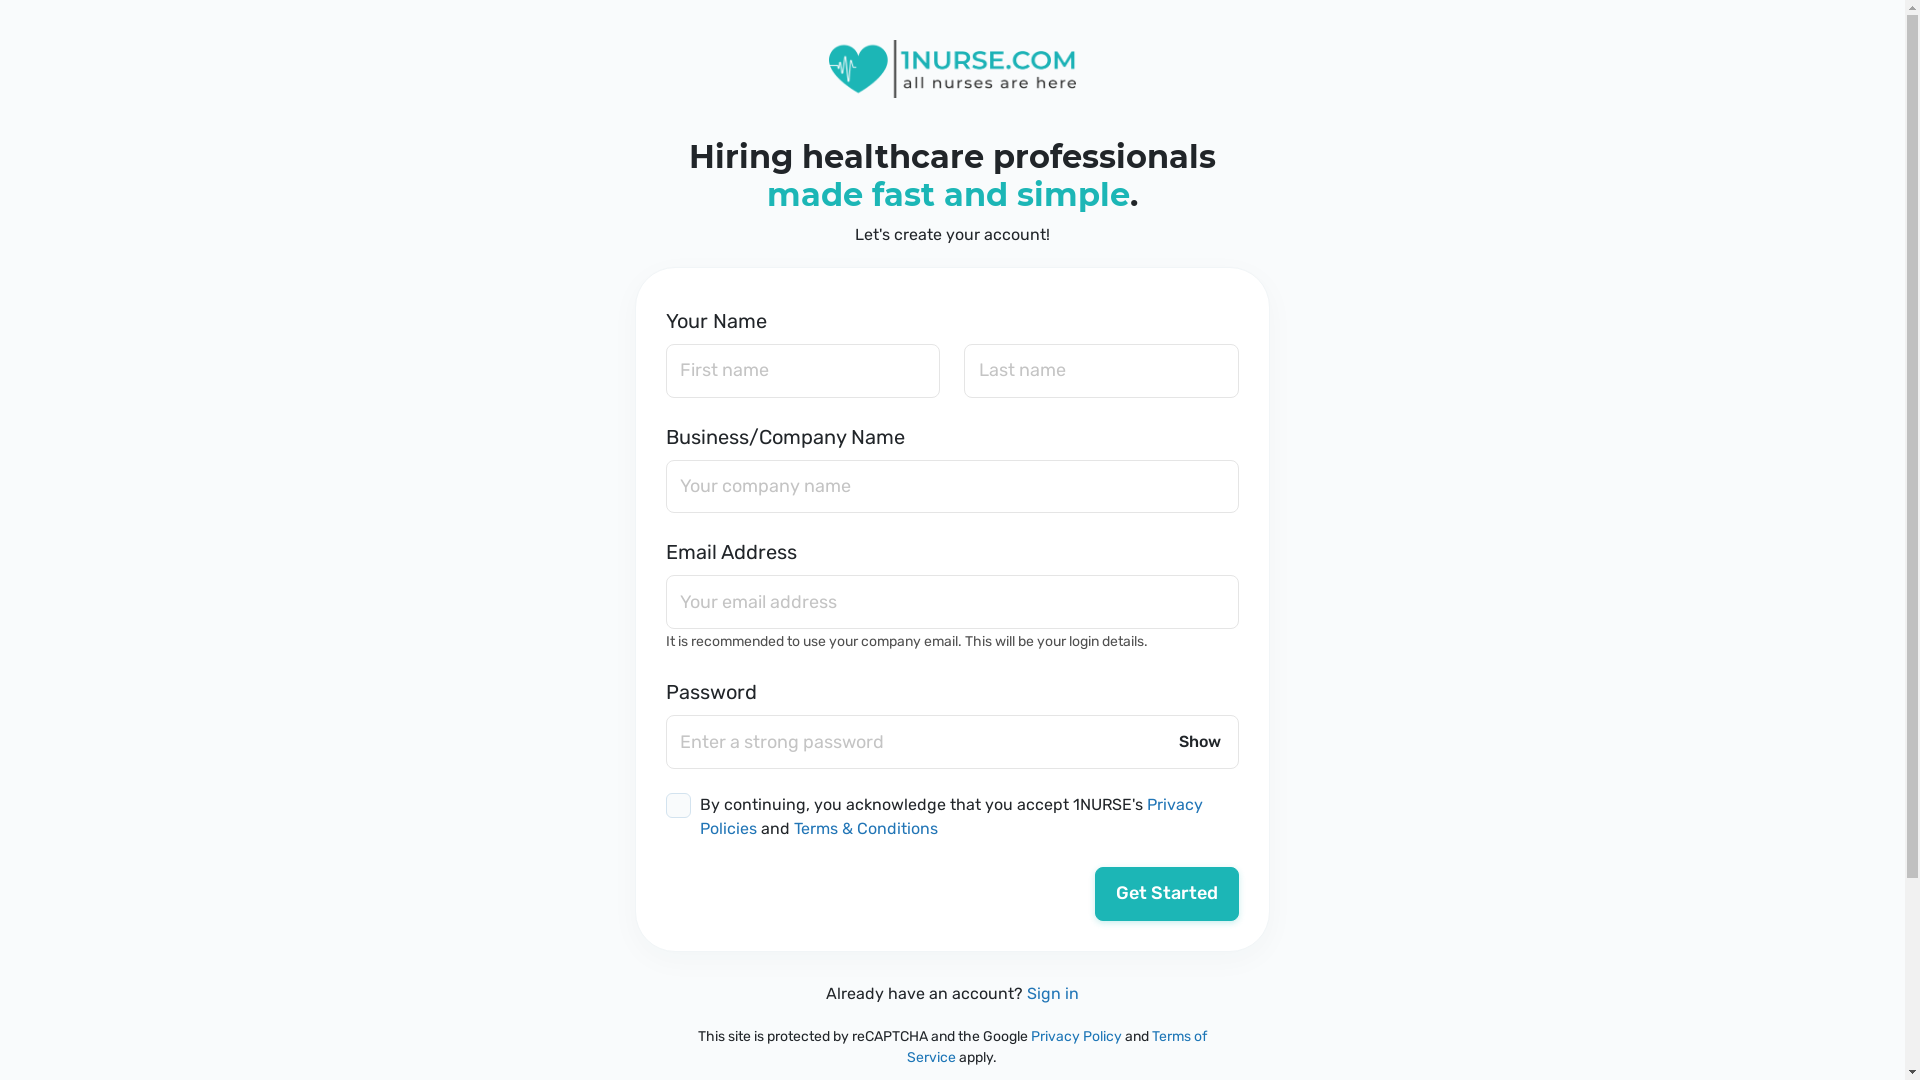 This screenshot has height=1080, width=1920. What do you see at coordinates (866, 828) in the screenshot?
I see `Terms & Conditions` at bounding box center [866, 828].